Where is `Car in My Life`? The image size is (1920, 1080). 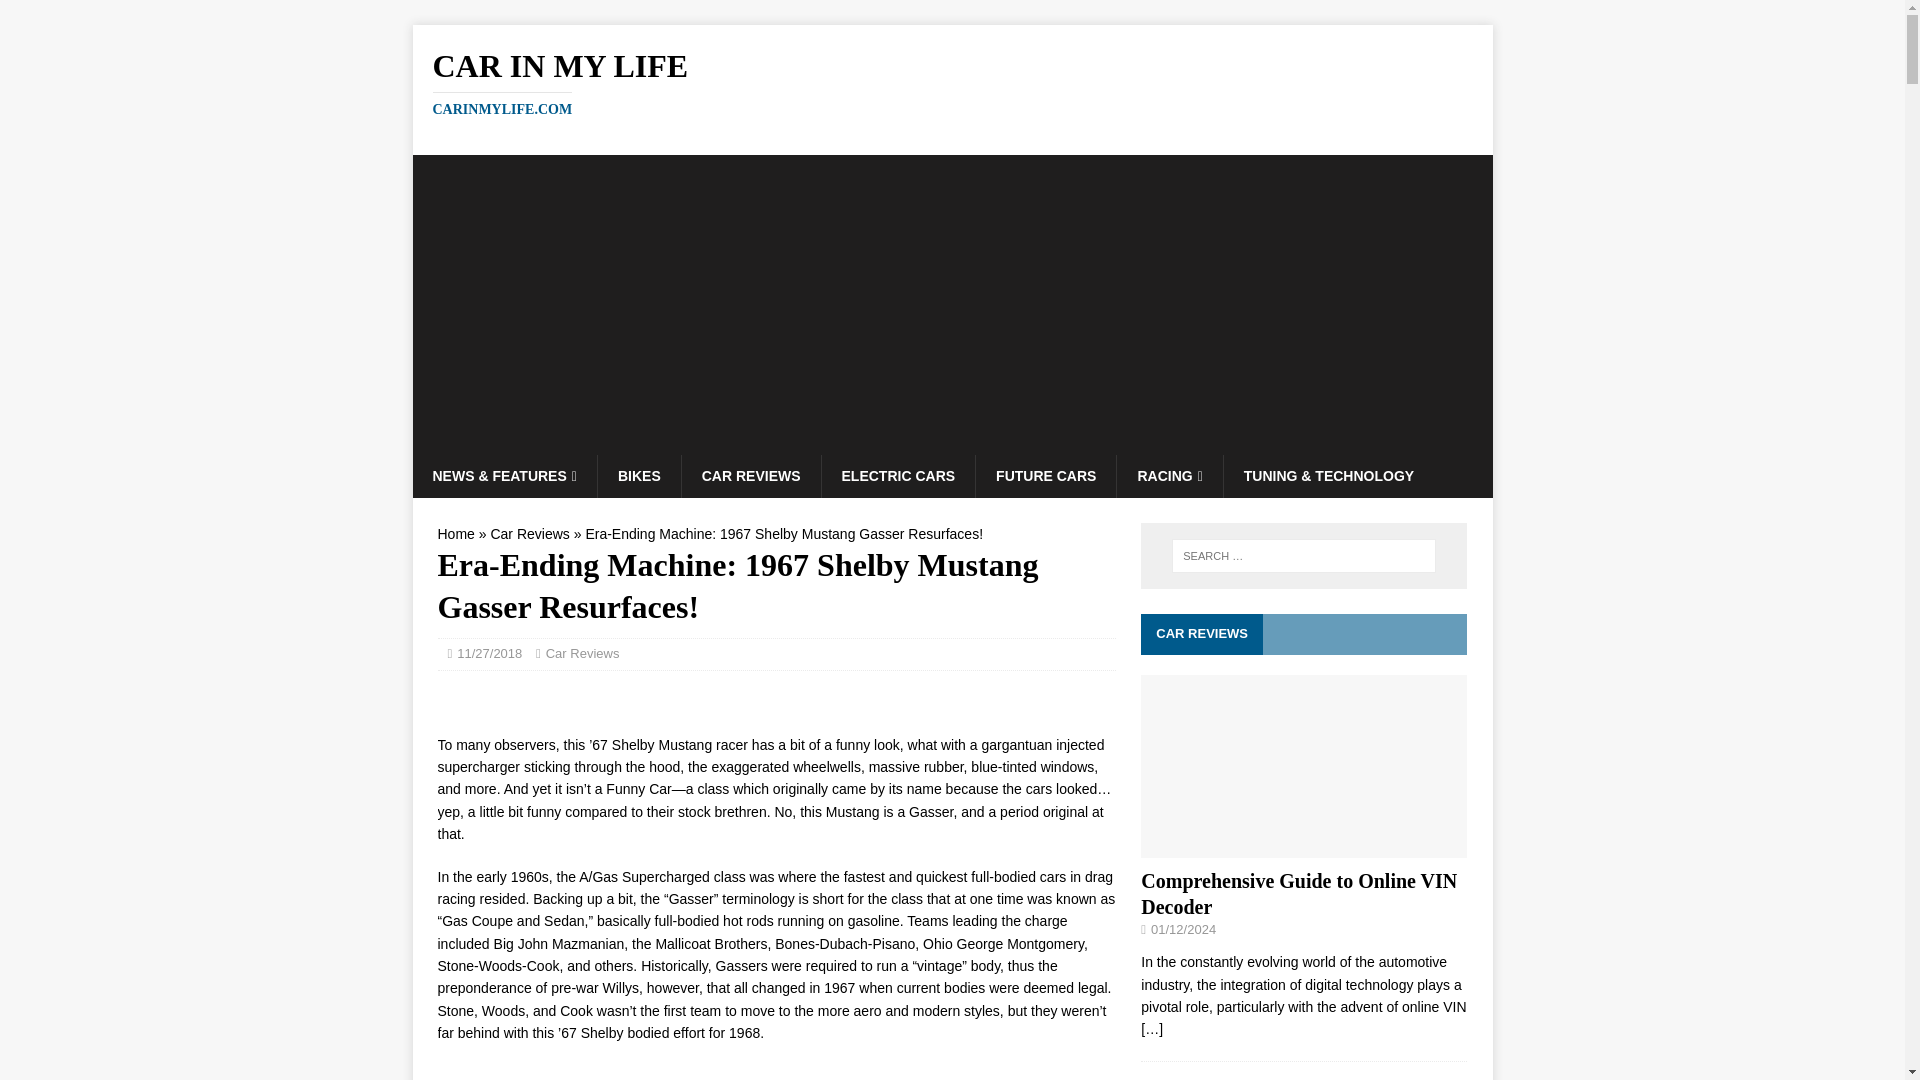
Car in My Life is located at coordinates (952, 82).